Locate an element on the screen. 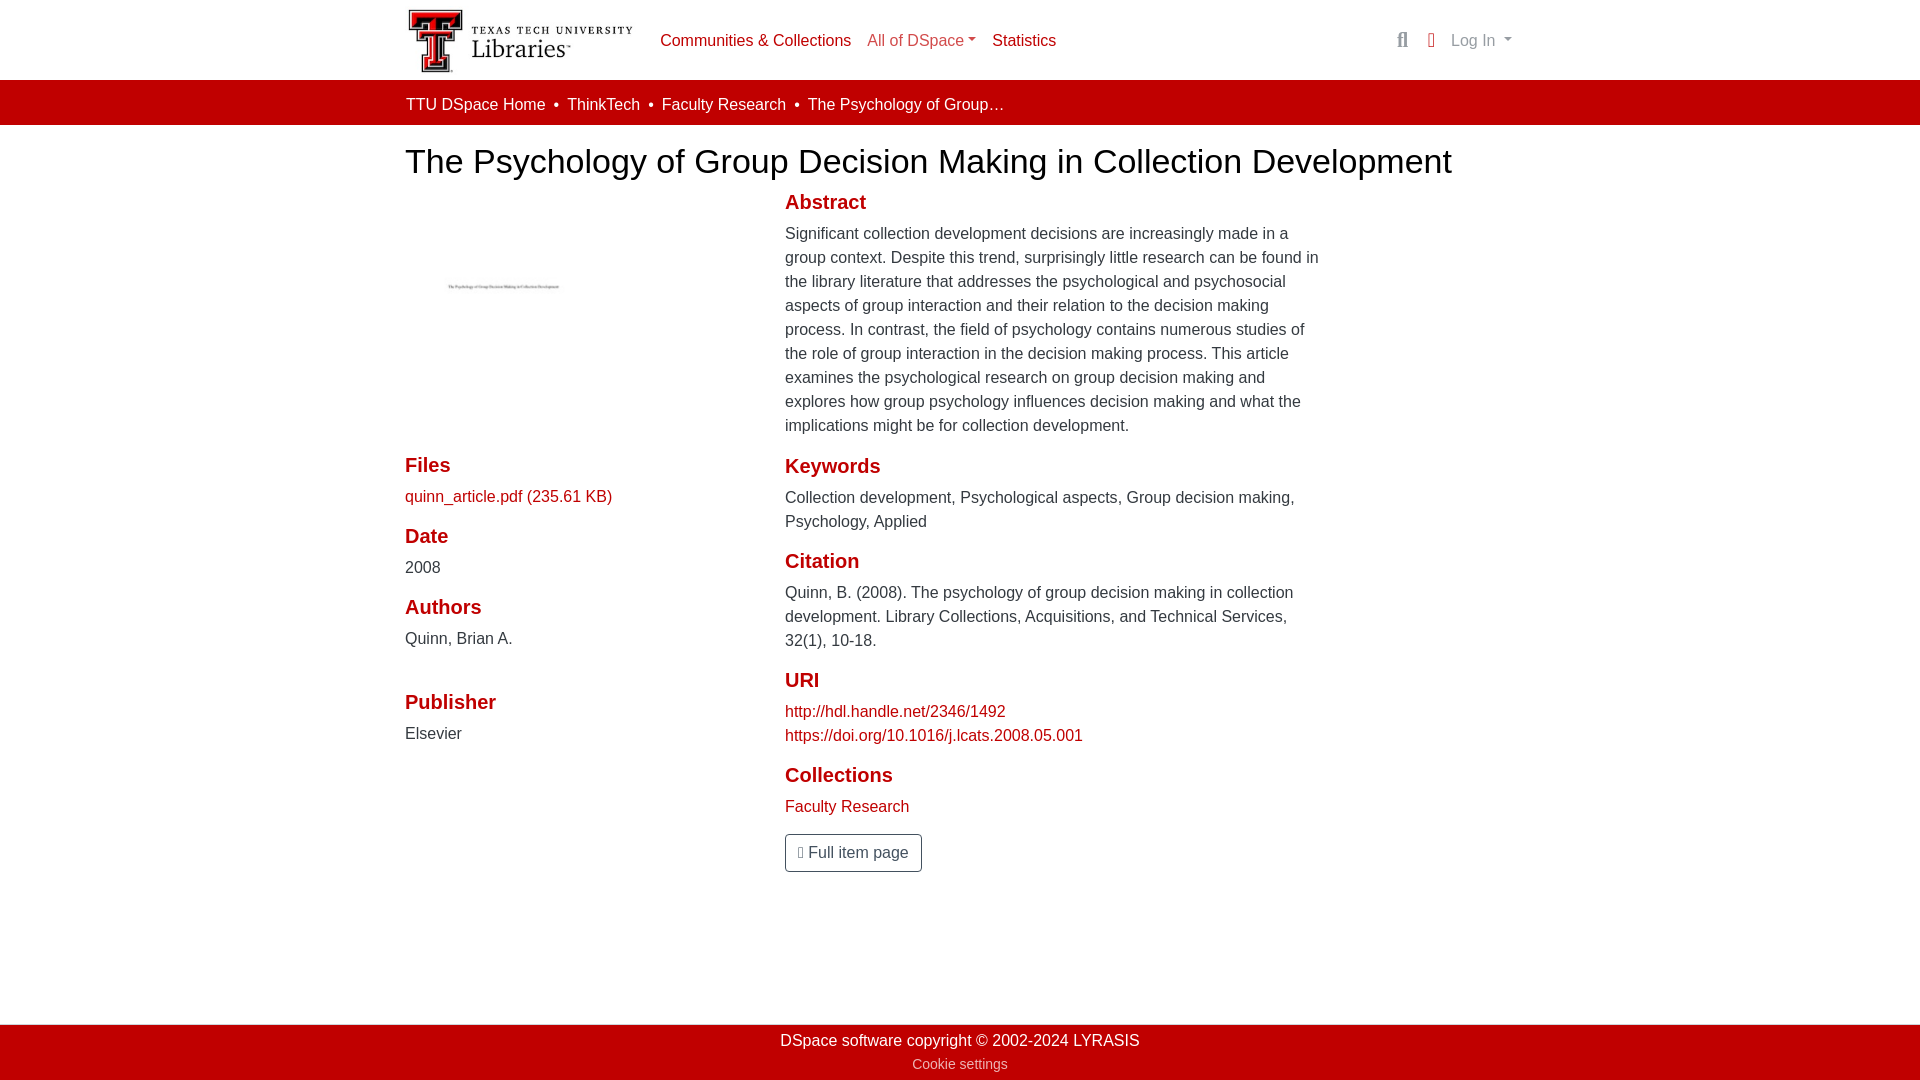  Statistics is located at coordinates (1023, 40).